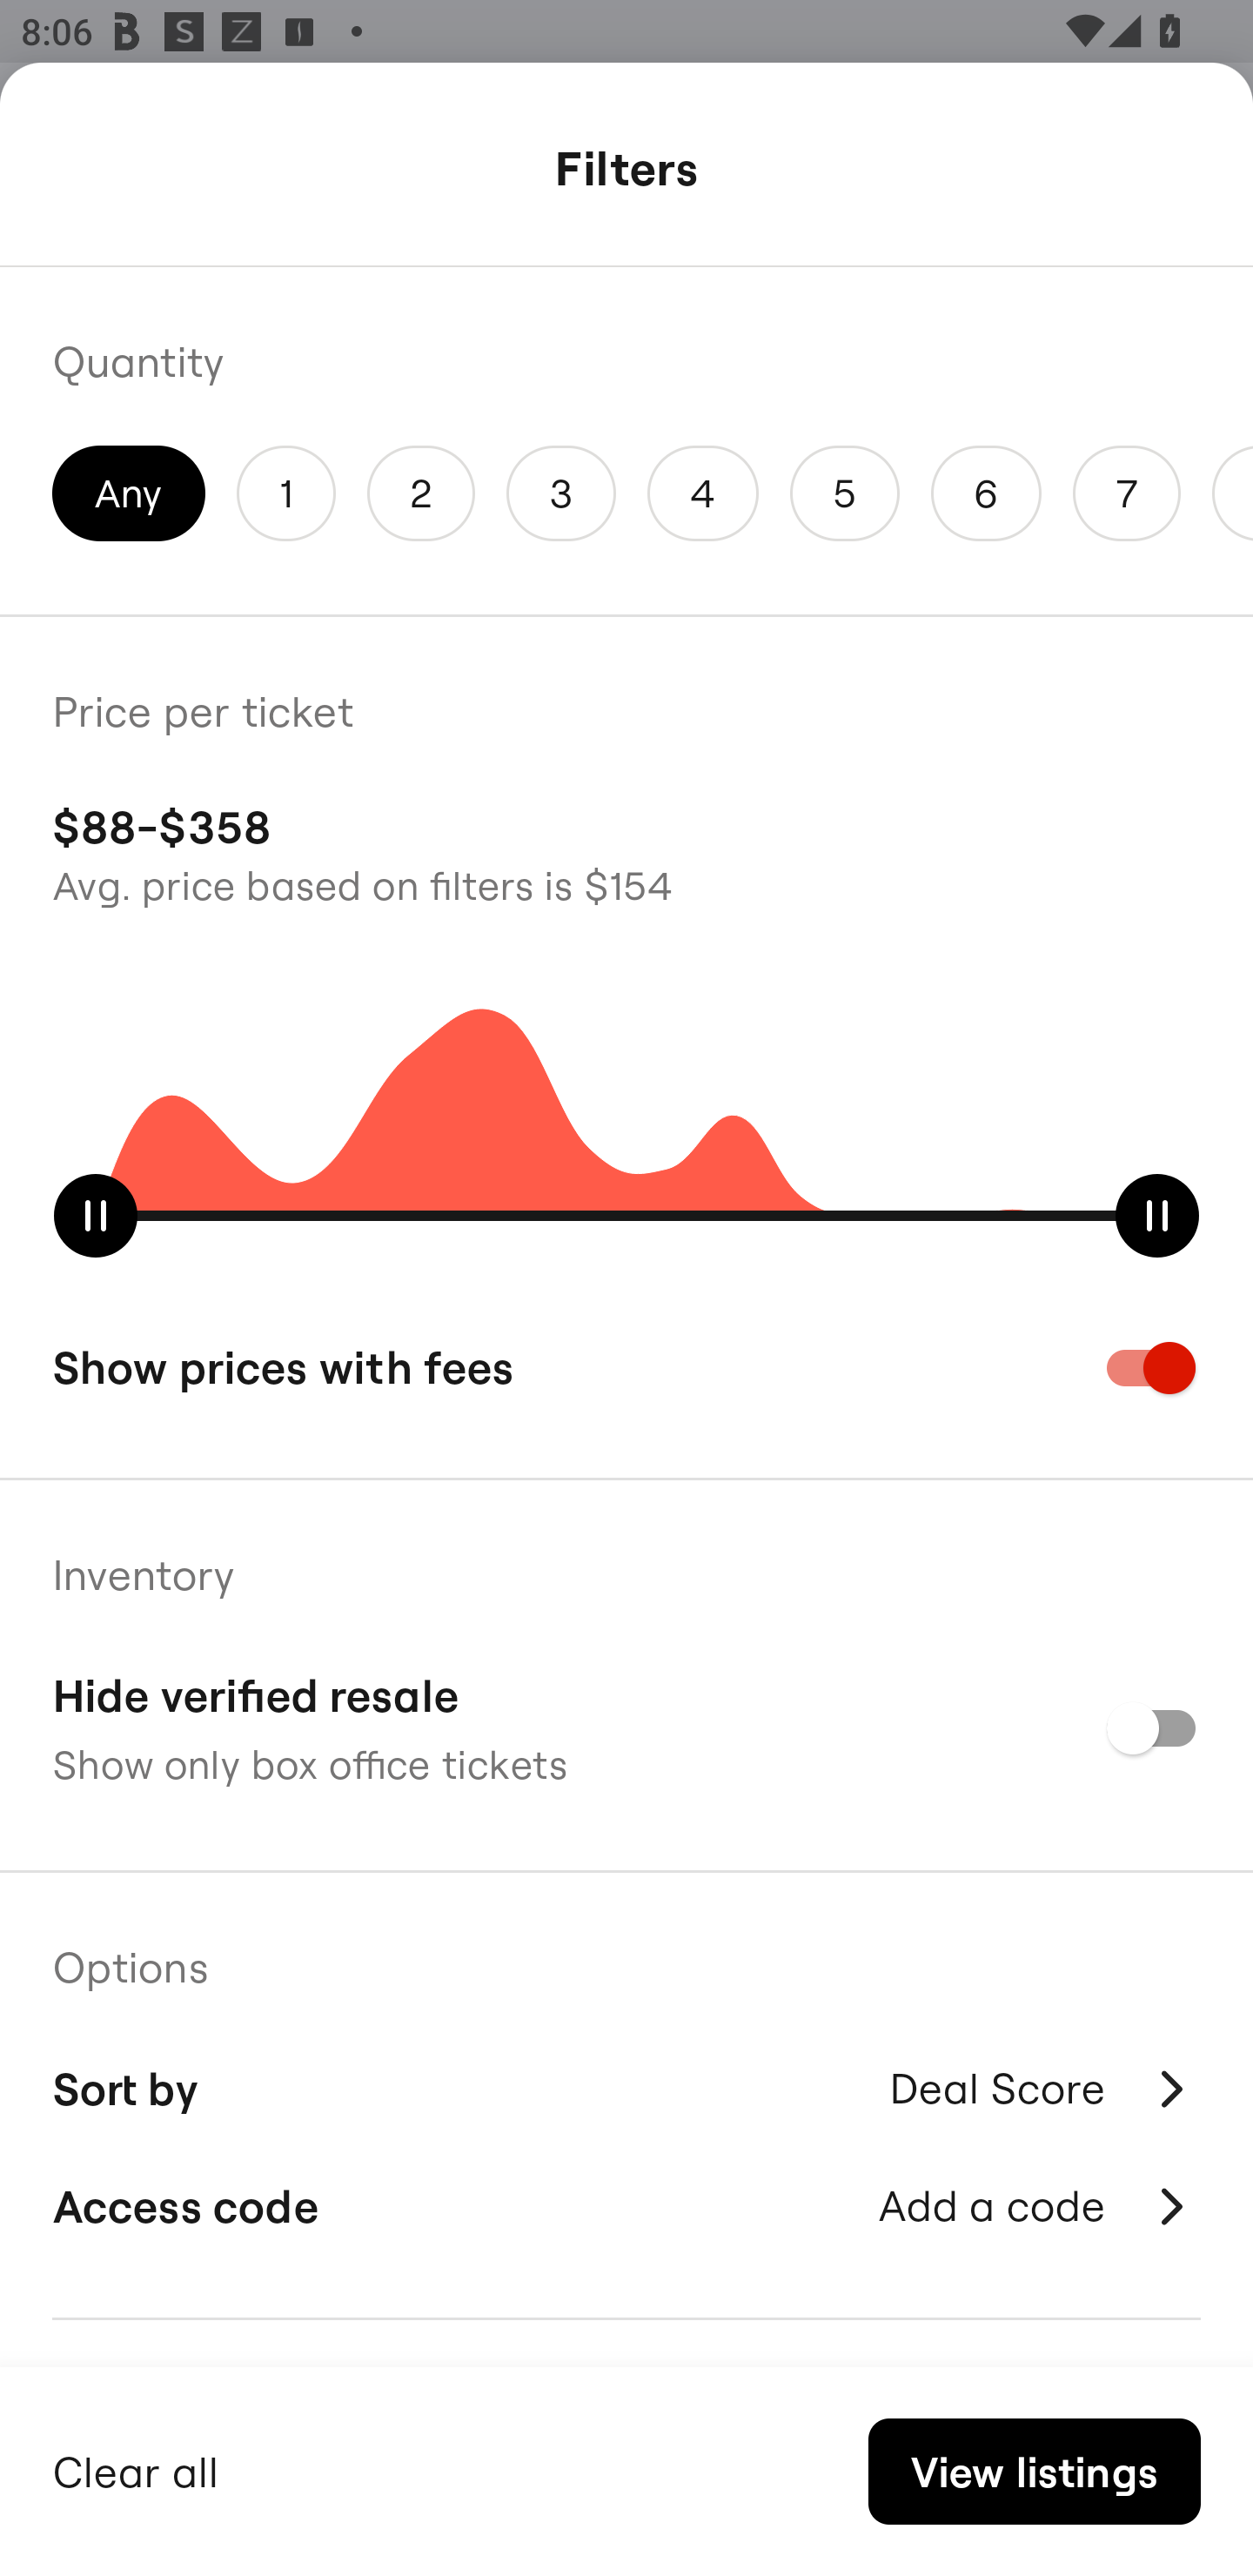  I want to click on Access code Add a code, so click(626, 2205).